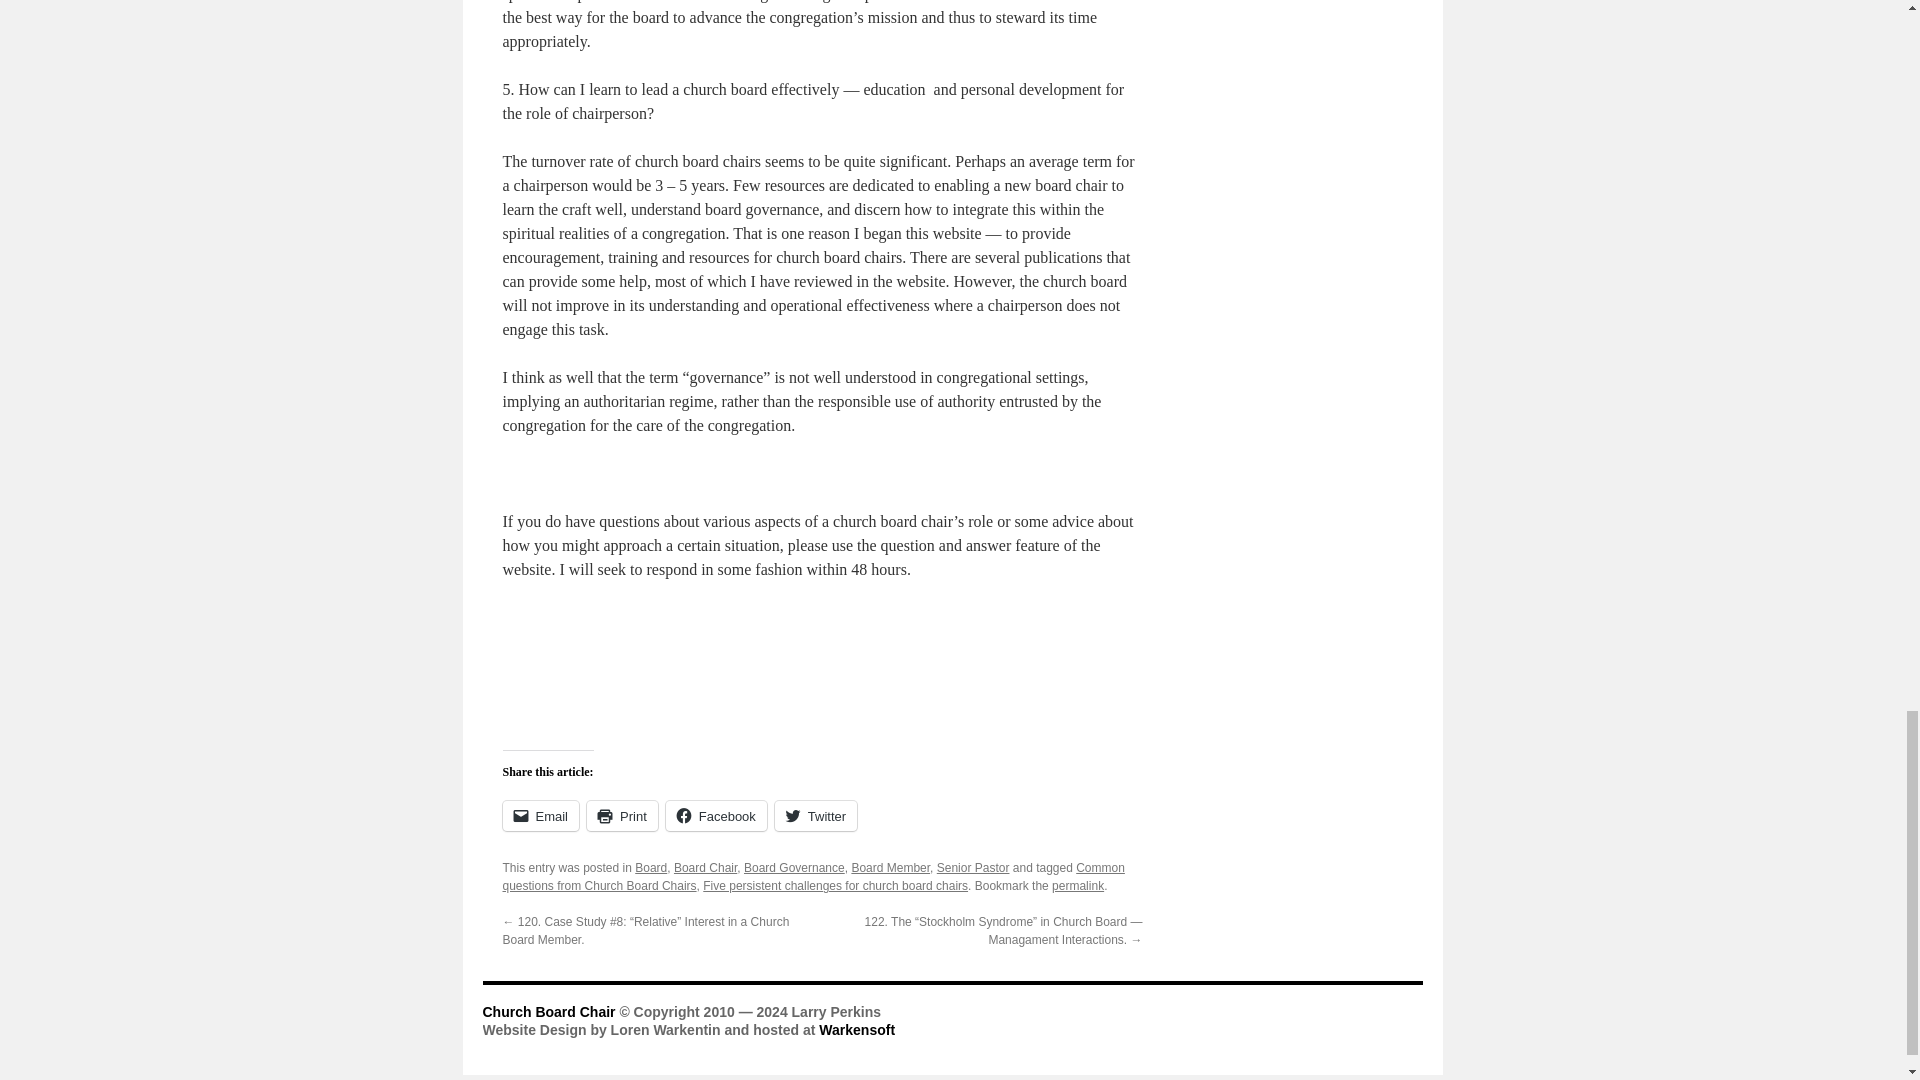 The width and height of the screenshot is (1920, 1080). What do you see at coordinates (812, 876) in the screenshot?
I see `Common questions from Church Board Chairs` at bounding box center [812, 876].